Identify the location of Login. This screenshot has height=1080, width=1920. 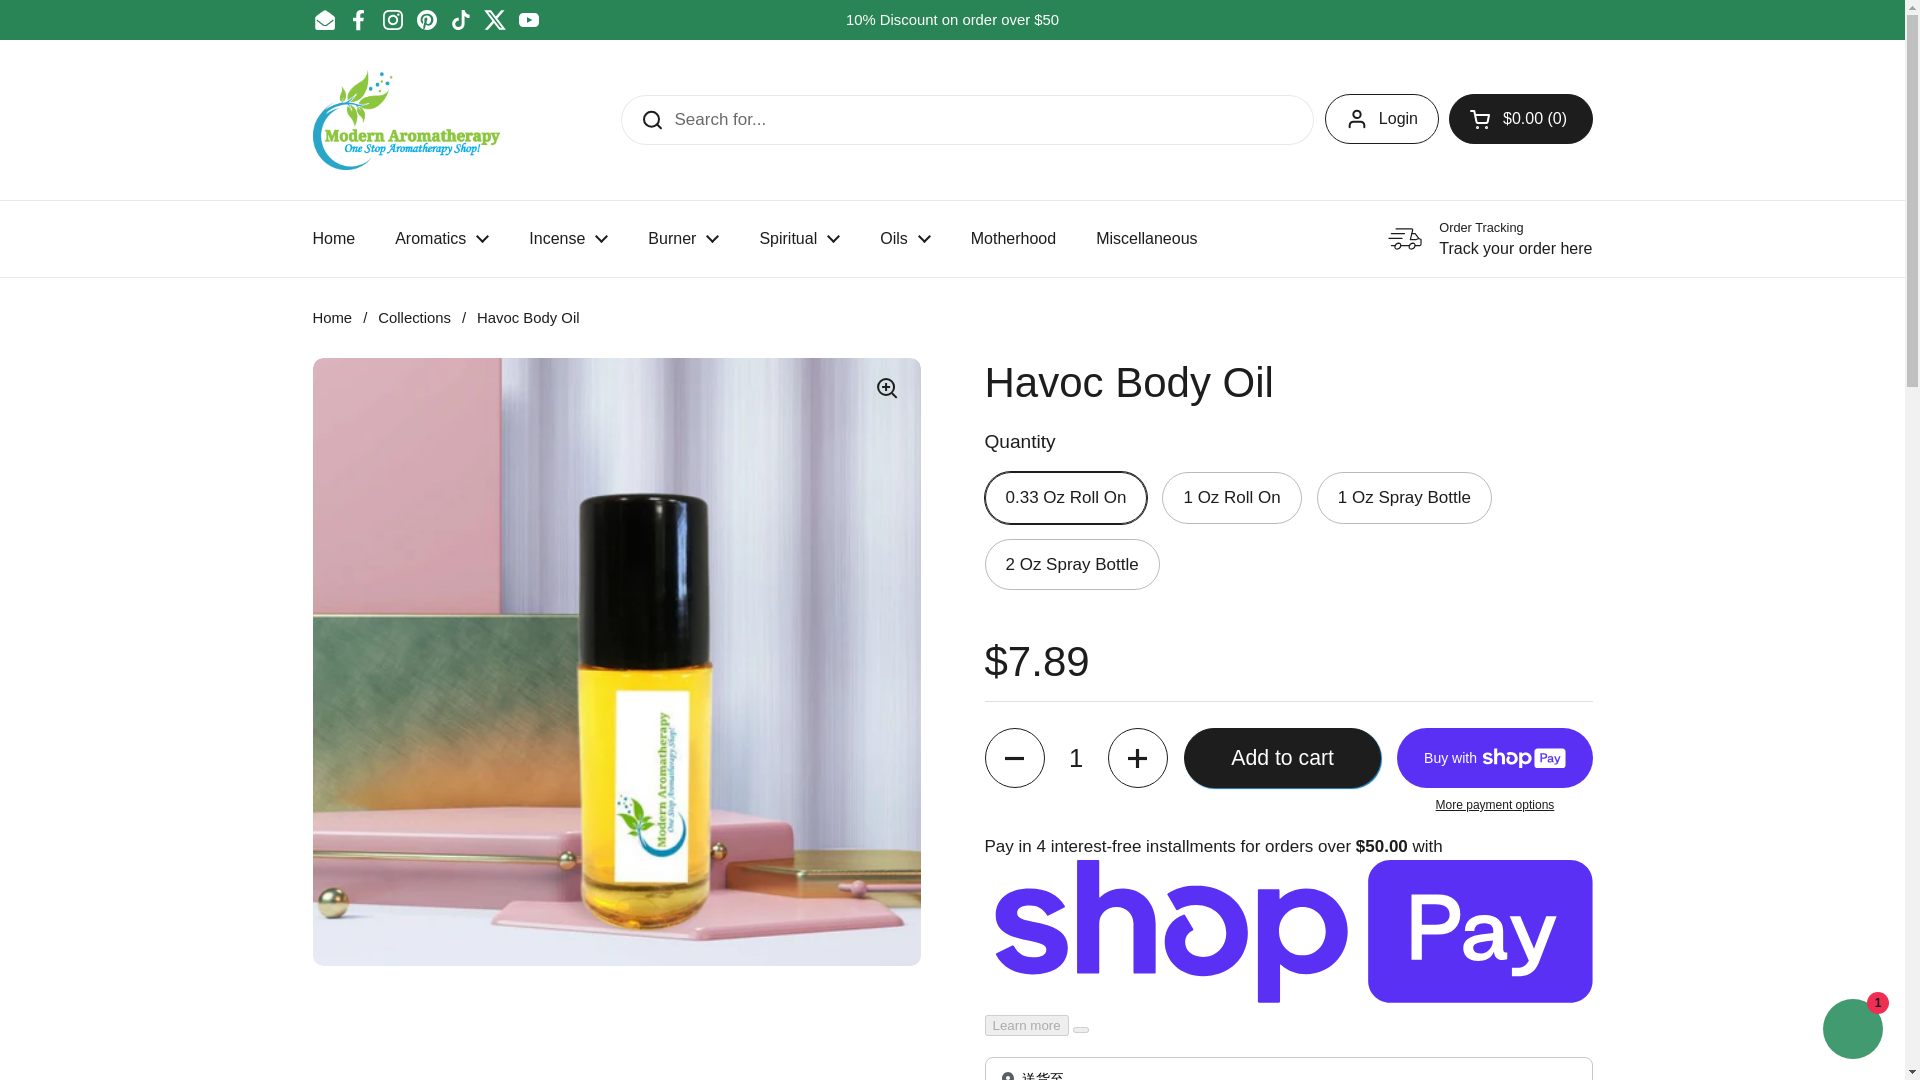
(1381, 118).